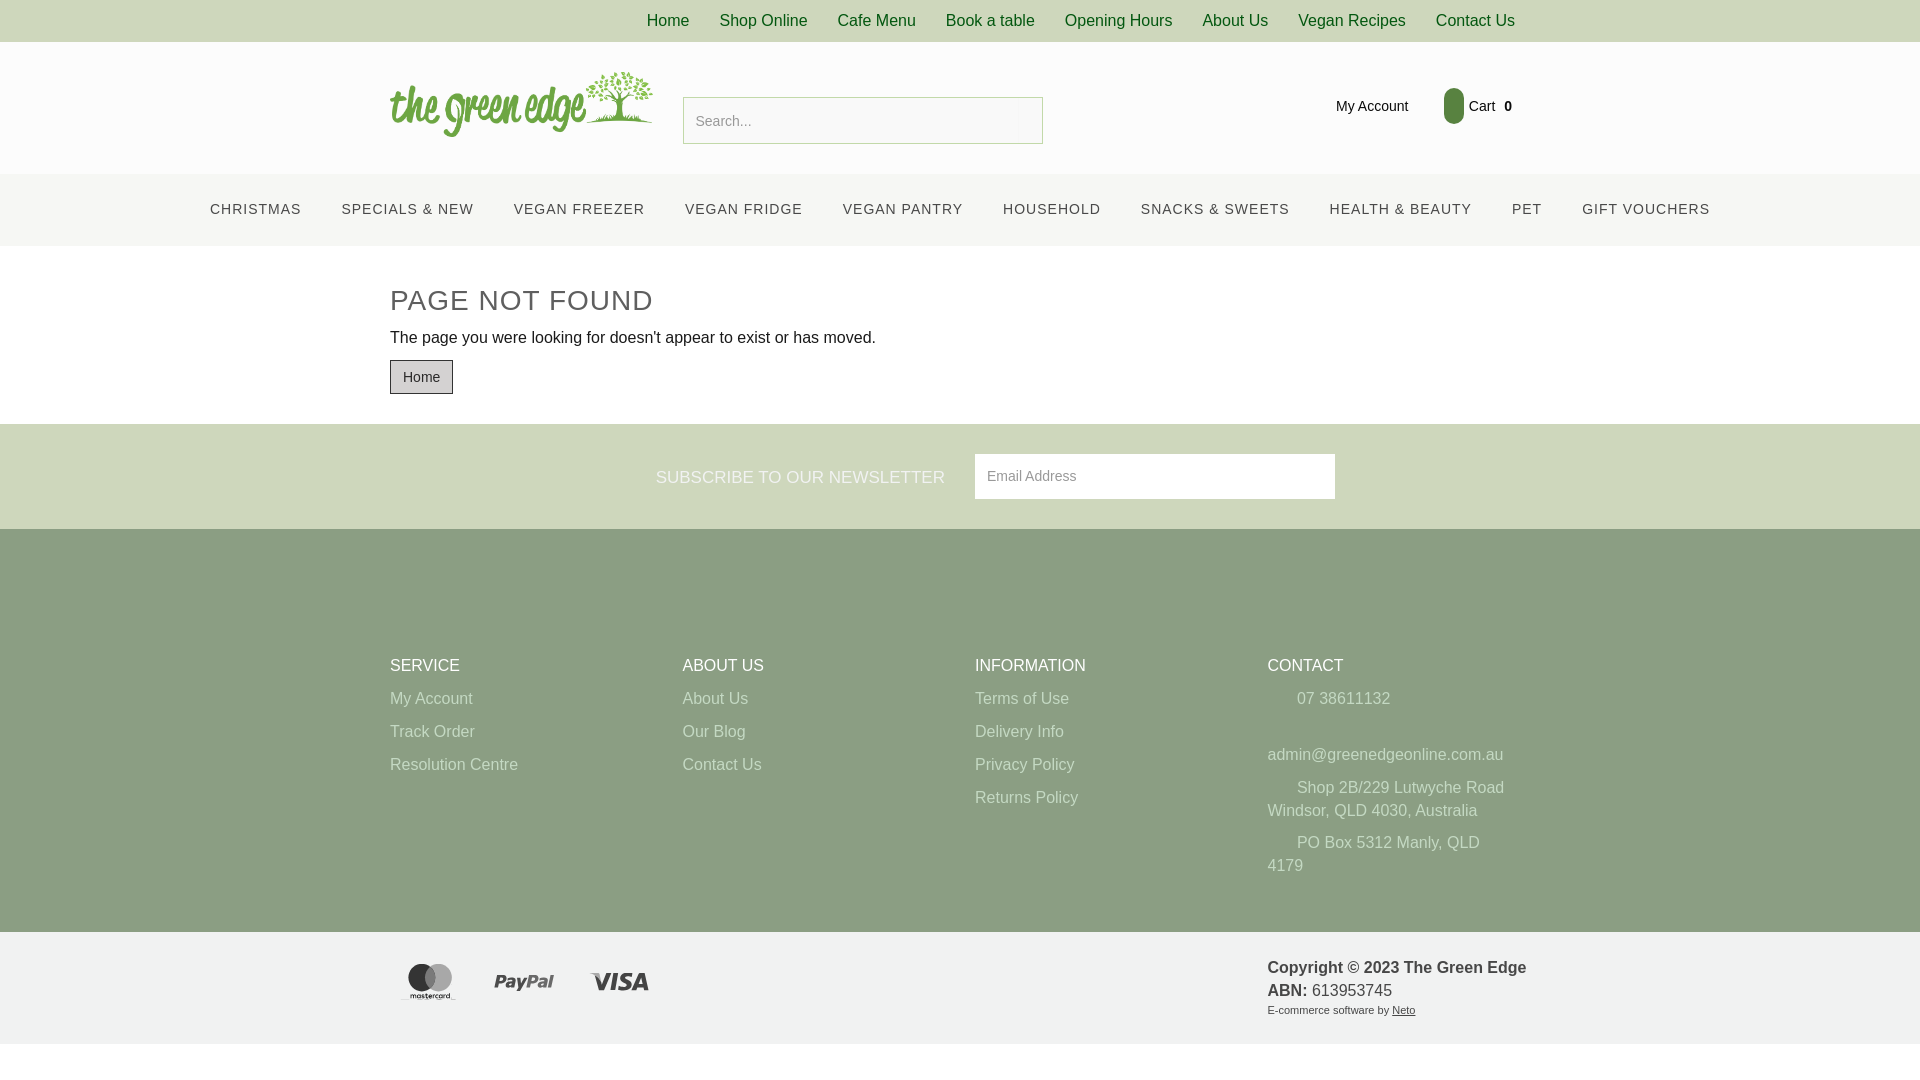 The height and width of the screenshot is (1080, 1920). What do you see at coordinates (1099, 798) in the screenshot?
I see `Returns Policy` at bounding box center [1099, 798].